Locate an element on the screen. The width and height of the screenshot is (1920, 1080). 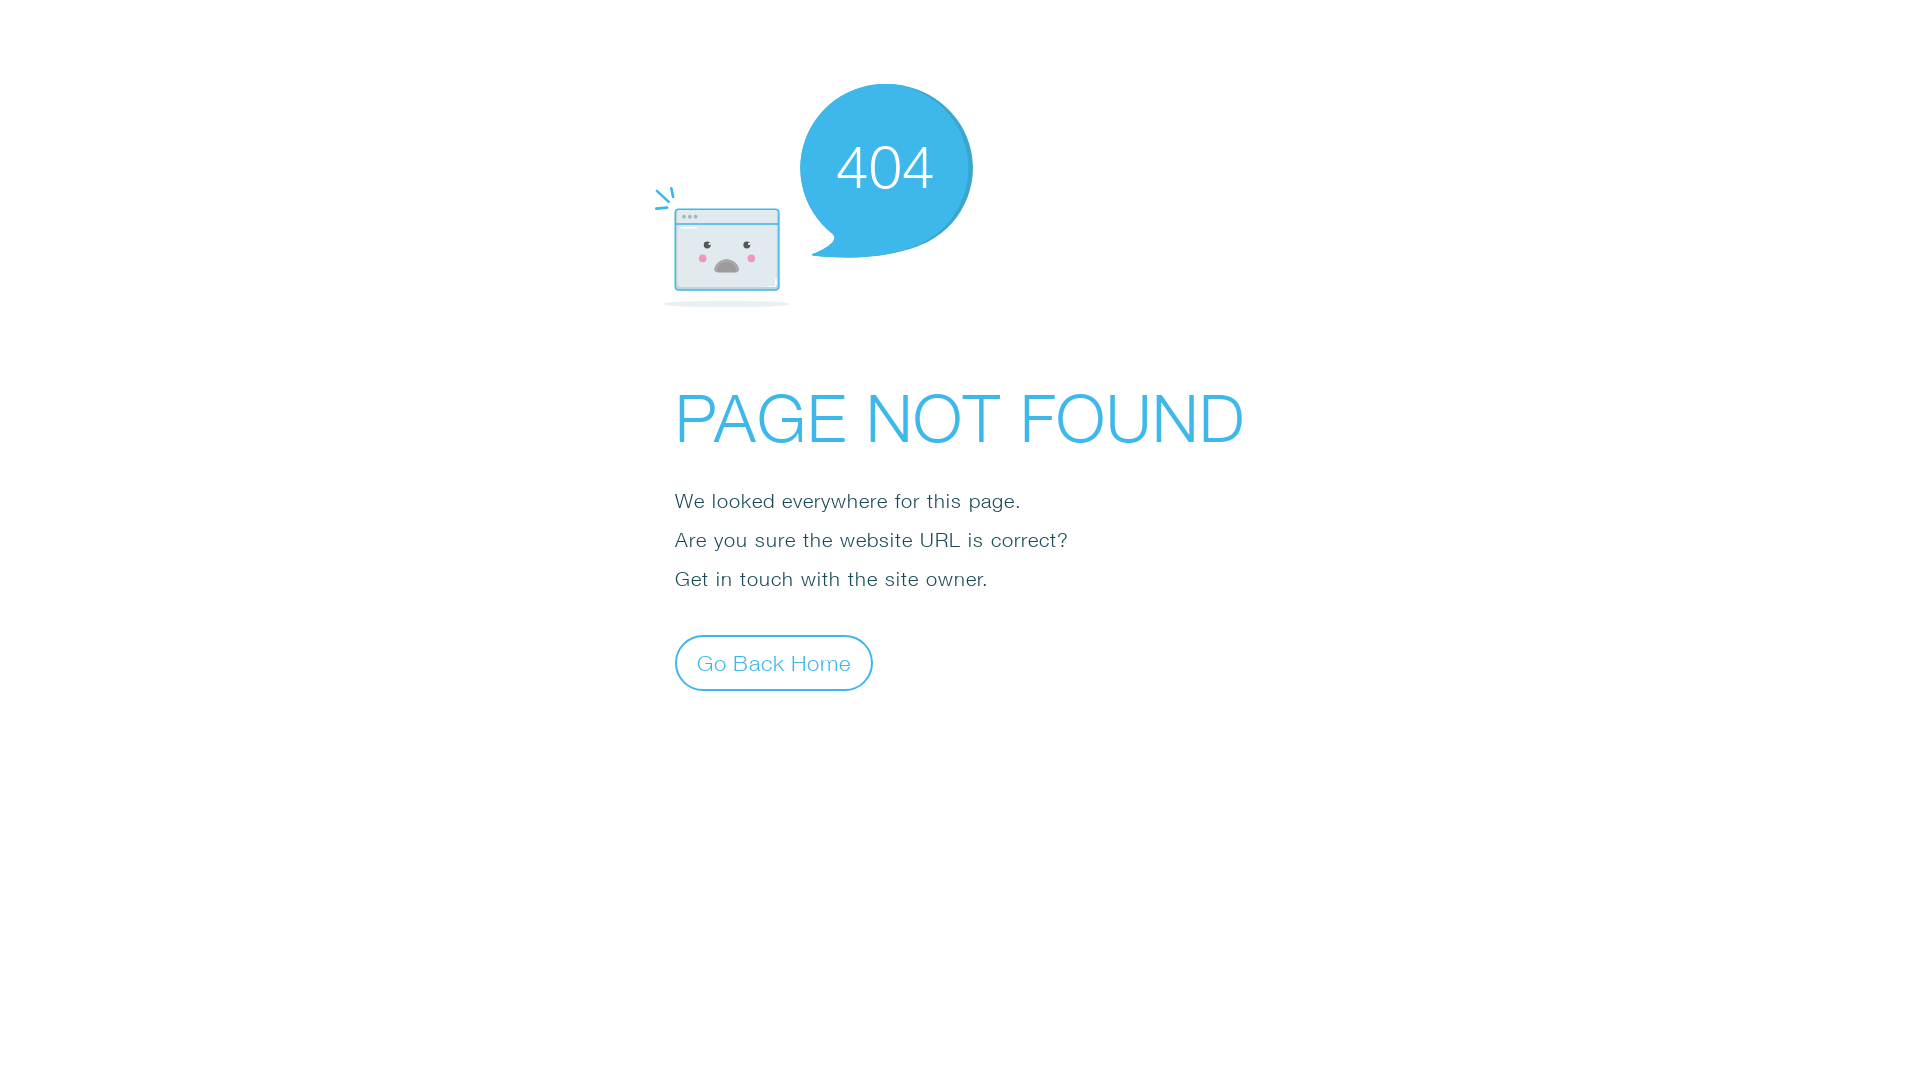
Go Back Home is located at coordinates (774, 662).